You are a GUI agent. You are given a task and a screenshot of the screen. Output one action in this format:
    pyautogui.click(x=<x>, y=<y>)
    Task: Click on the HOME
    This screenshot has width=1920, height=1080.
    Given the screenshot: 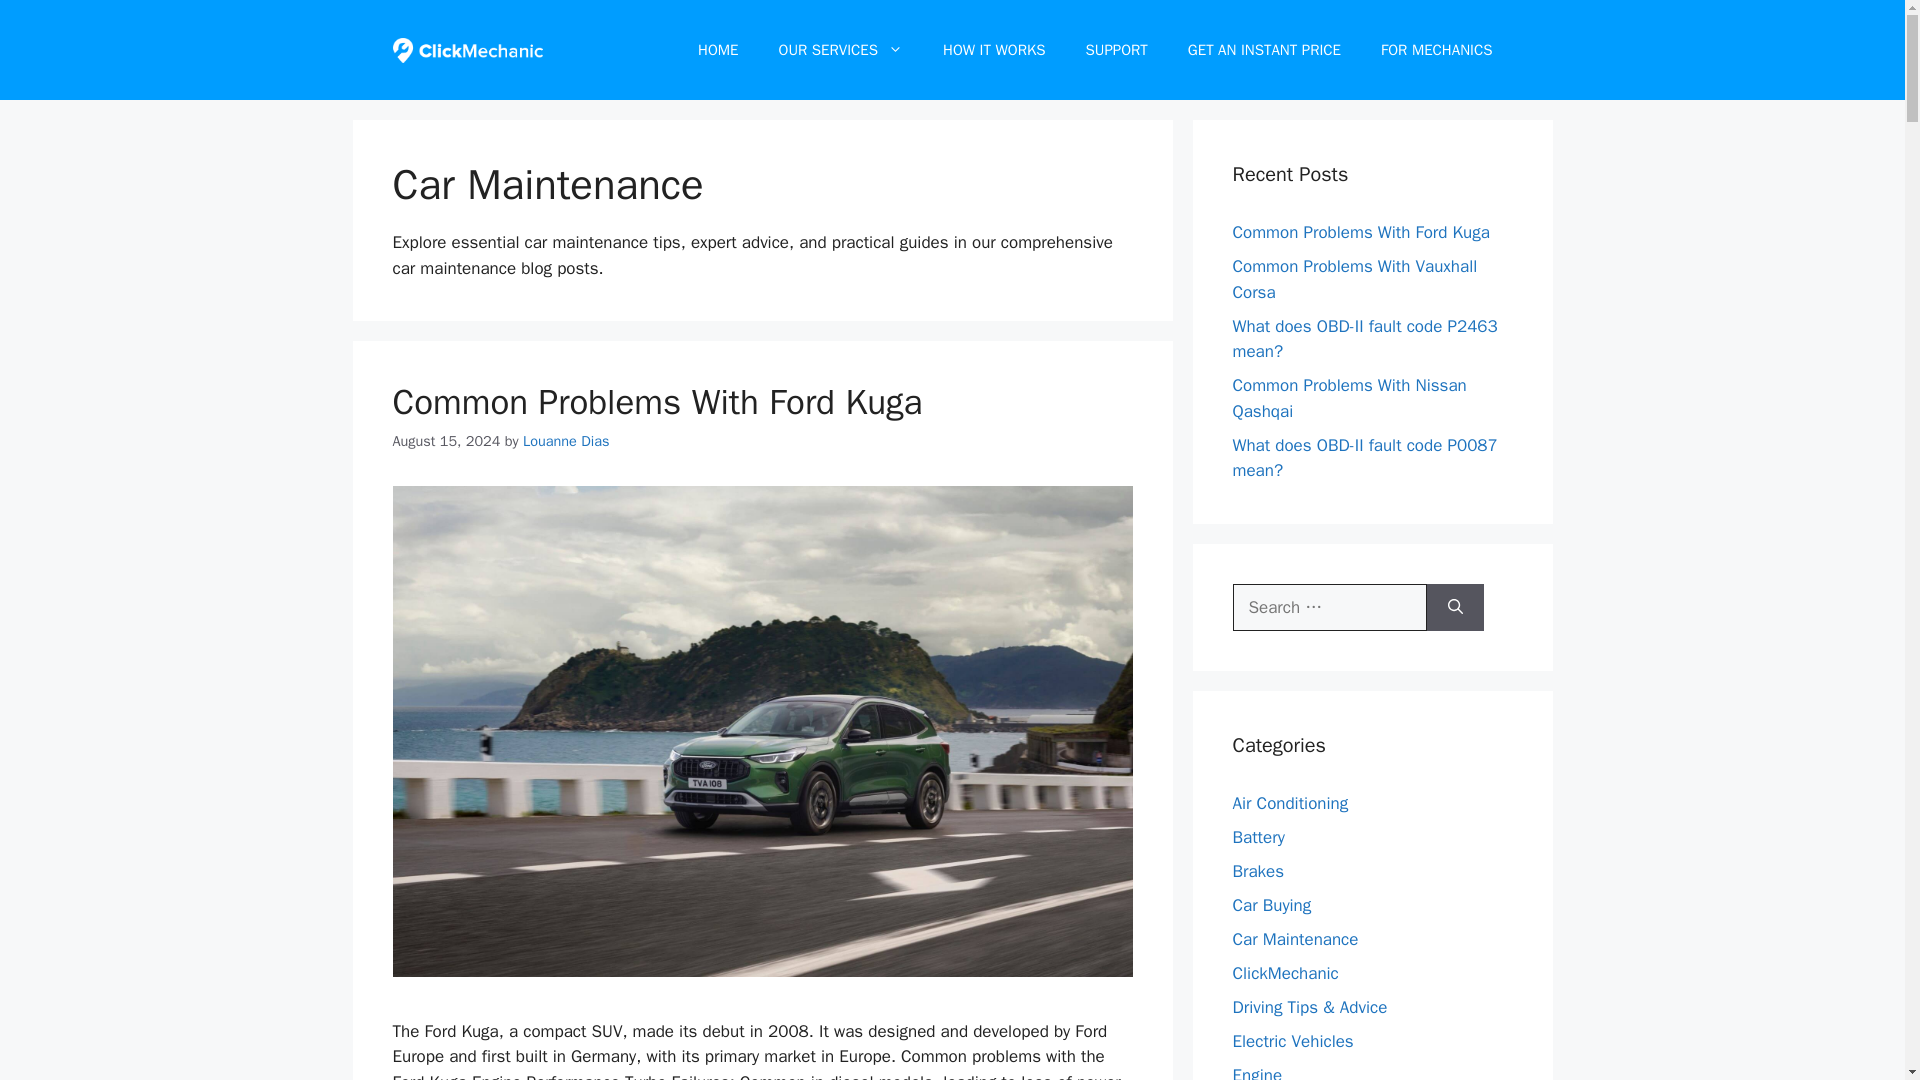 What is the action you would take?
    pyautogui.click(x=718, y=50)
    